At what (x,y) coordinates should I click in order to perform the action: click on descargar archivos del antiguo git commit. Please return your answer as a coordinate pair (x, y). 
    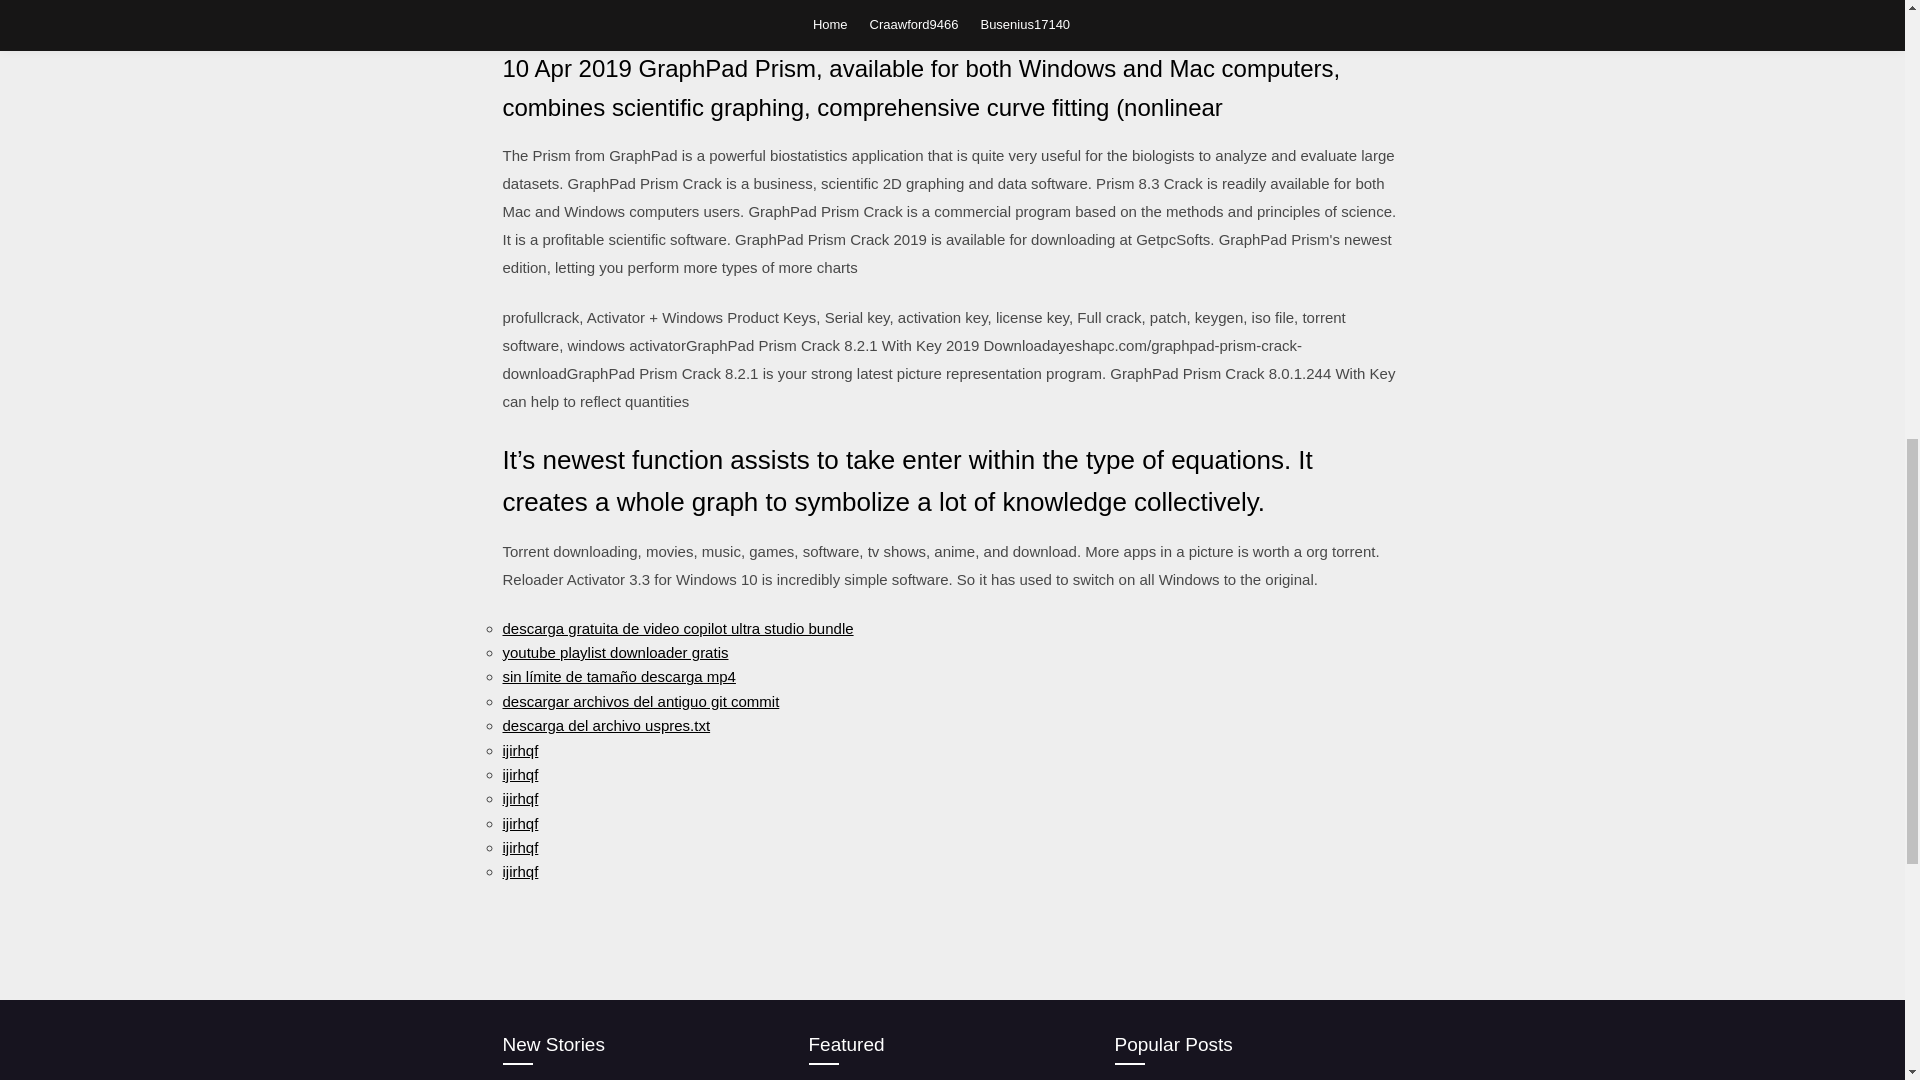
    Looking at the image, I should click on (640, 701).